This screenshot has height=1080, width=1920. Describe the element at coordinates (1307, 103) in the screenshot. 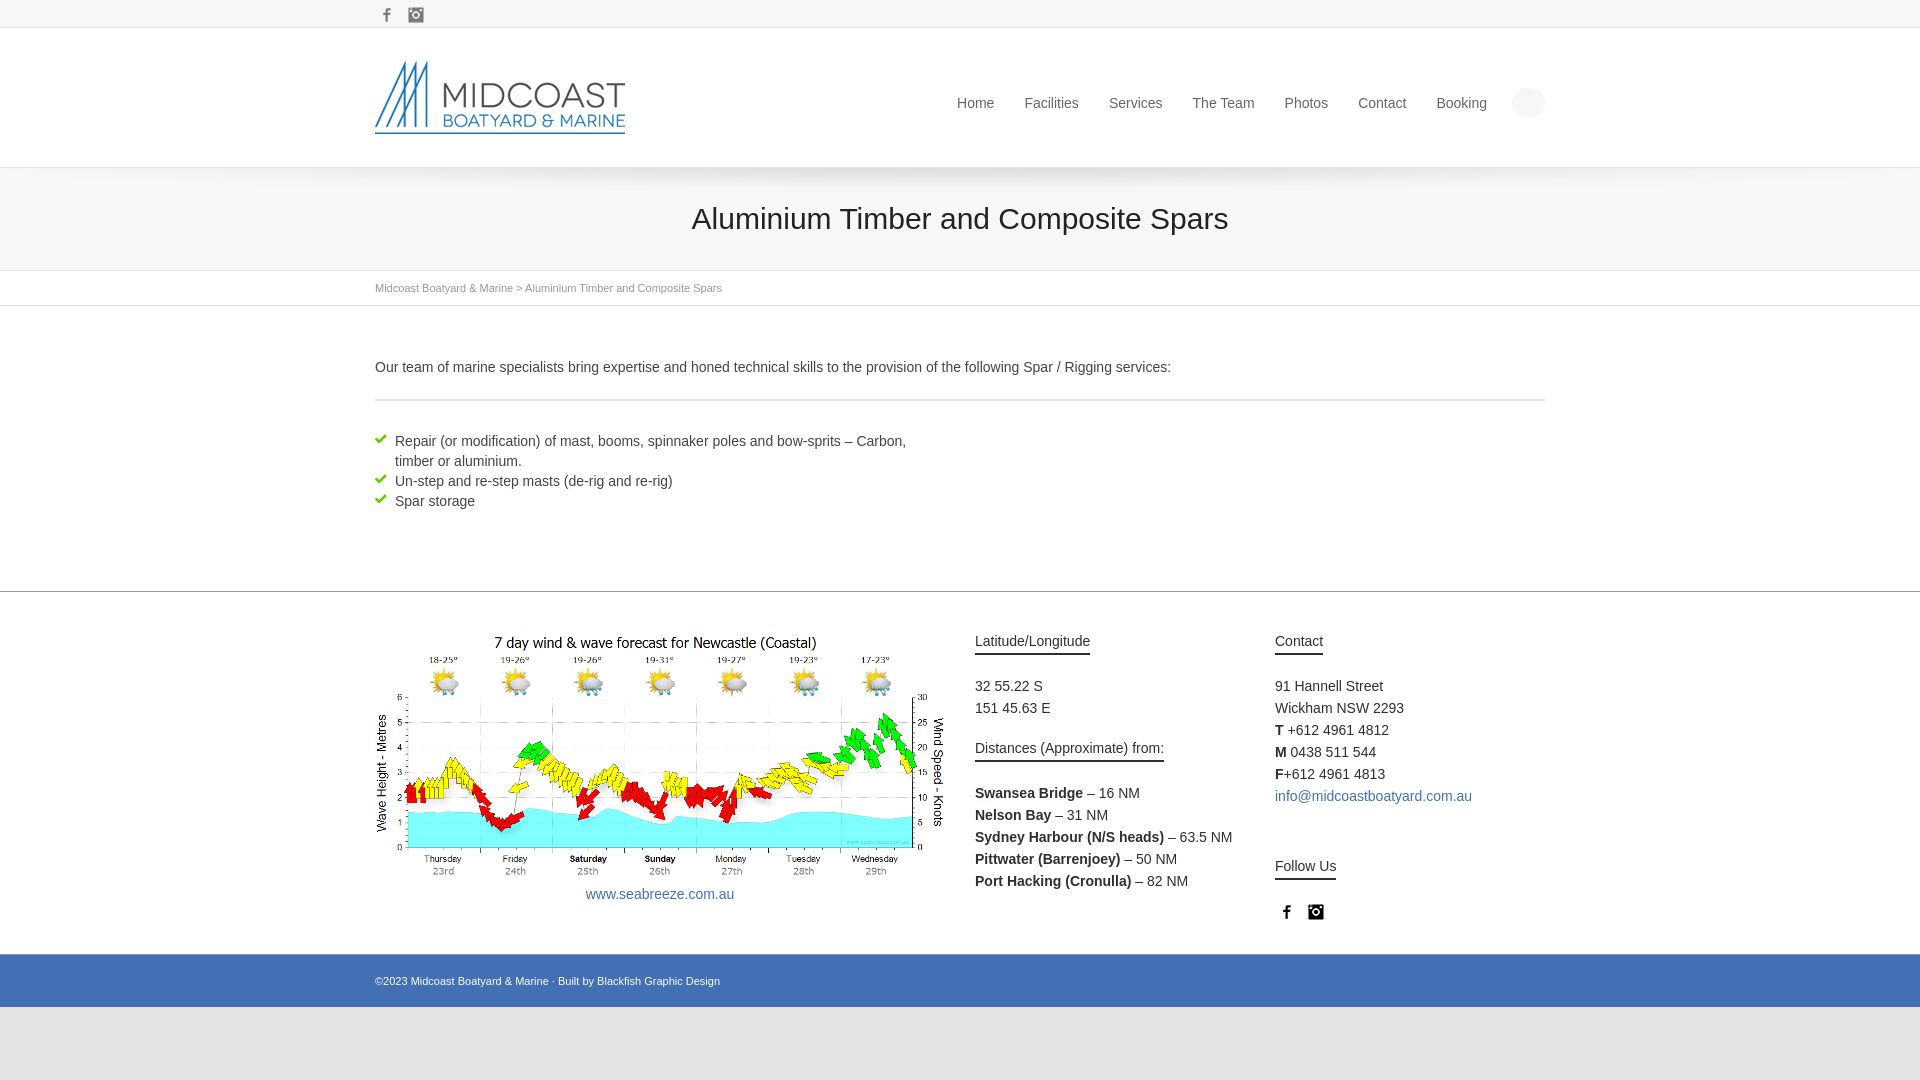

I see `Photos` at that location.